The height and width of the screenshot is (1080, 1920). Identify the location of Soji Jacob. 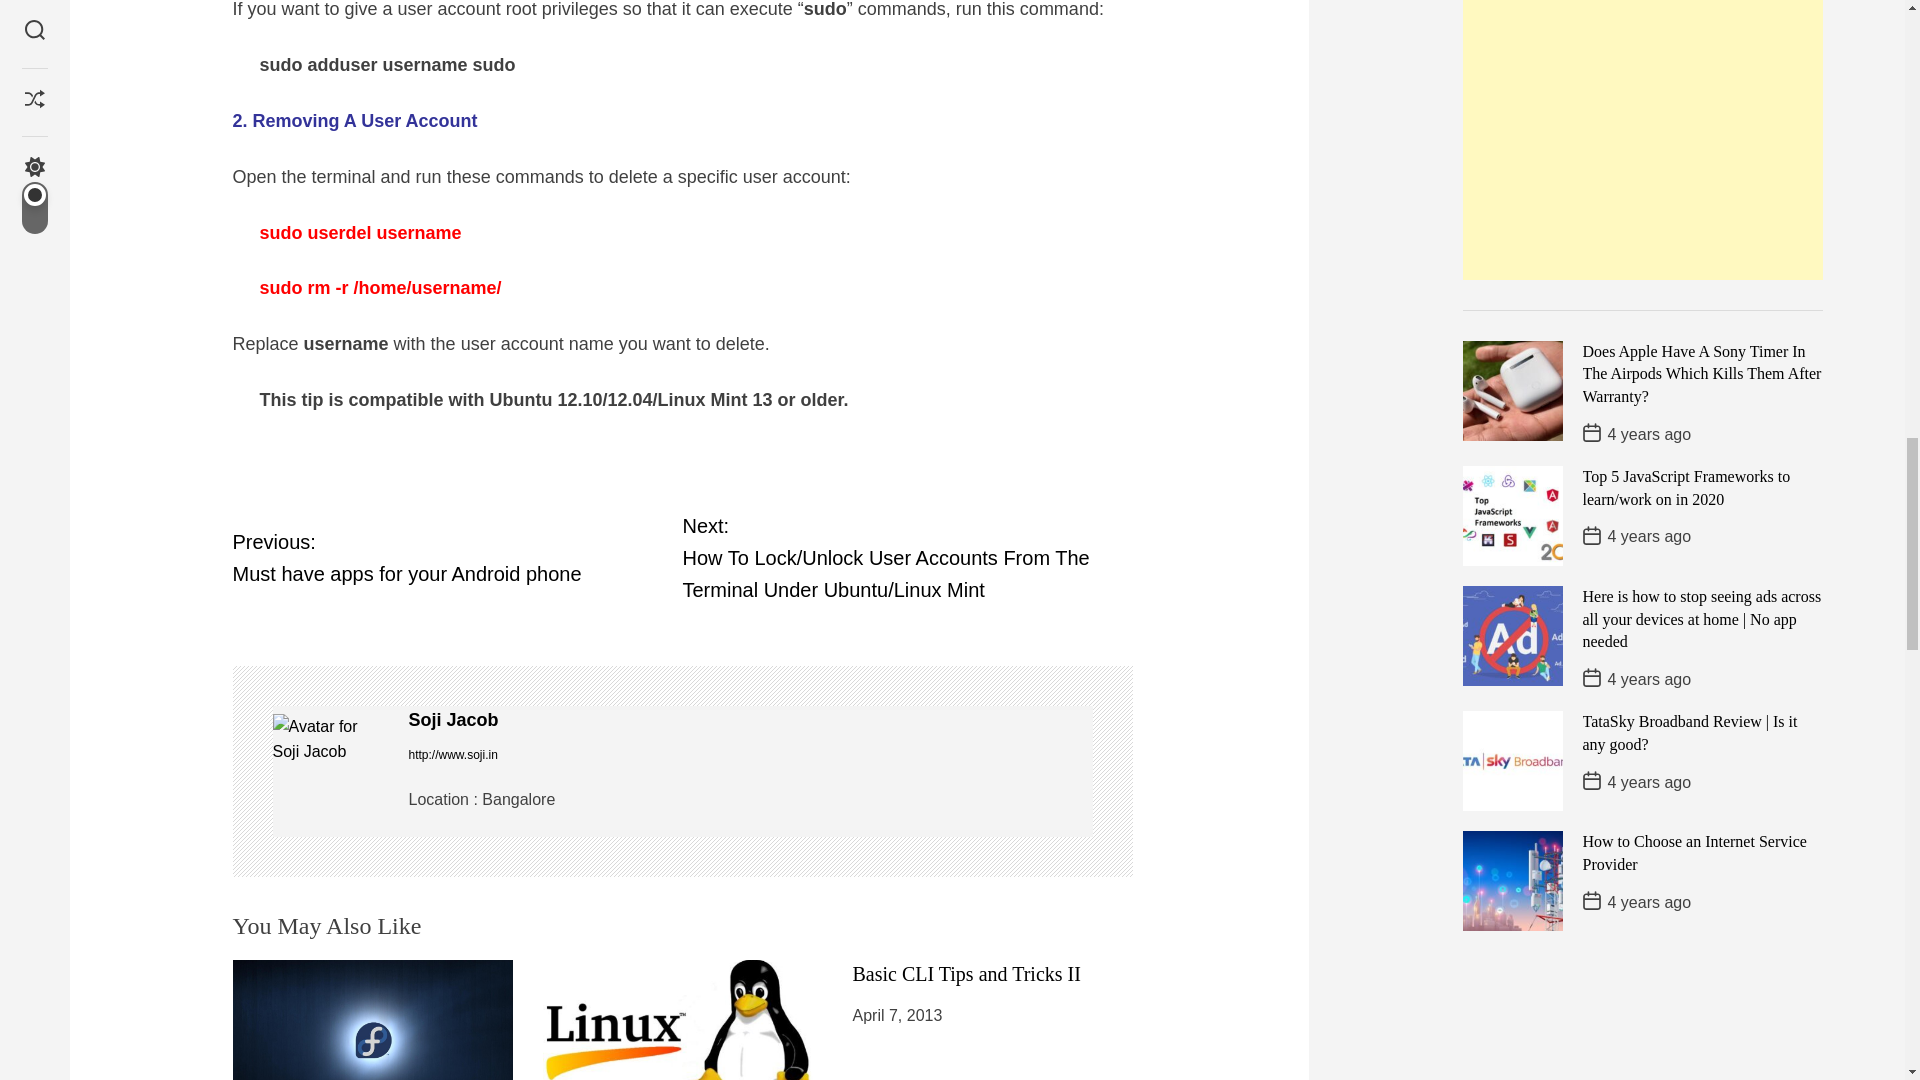
(456, 557).